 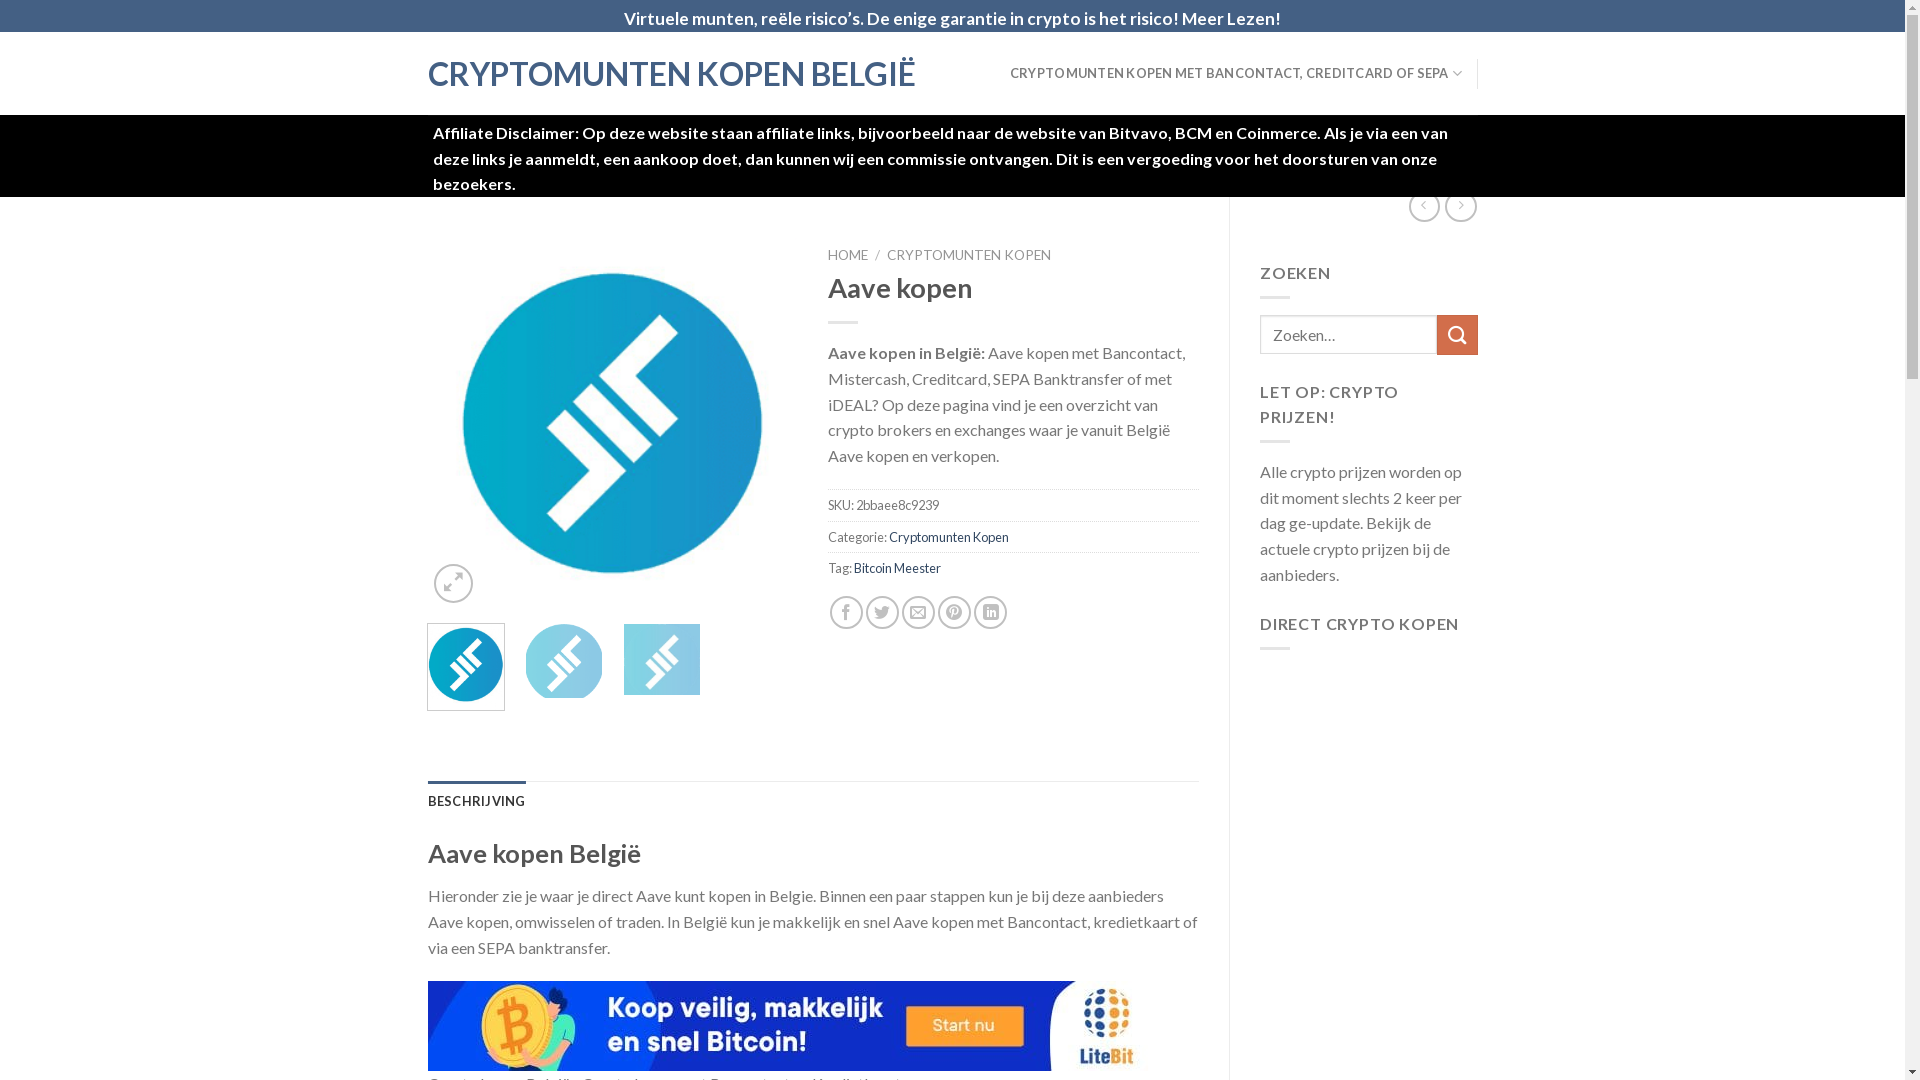 What do you see at coordinates (918, 612) in the screenshot?
I see `Email to a Friend` at bounding box center [918, 612].